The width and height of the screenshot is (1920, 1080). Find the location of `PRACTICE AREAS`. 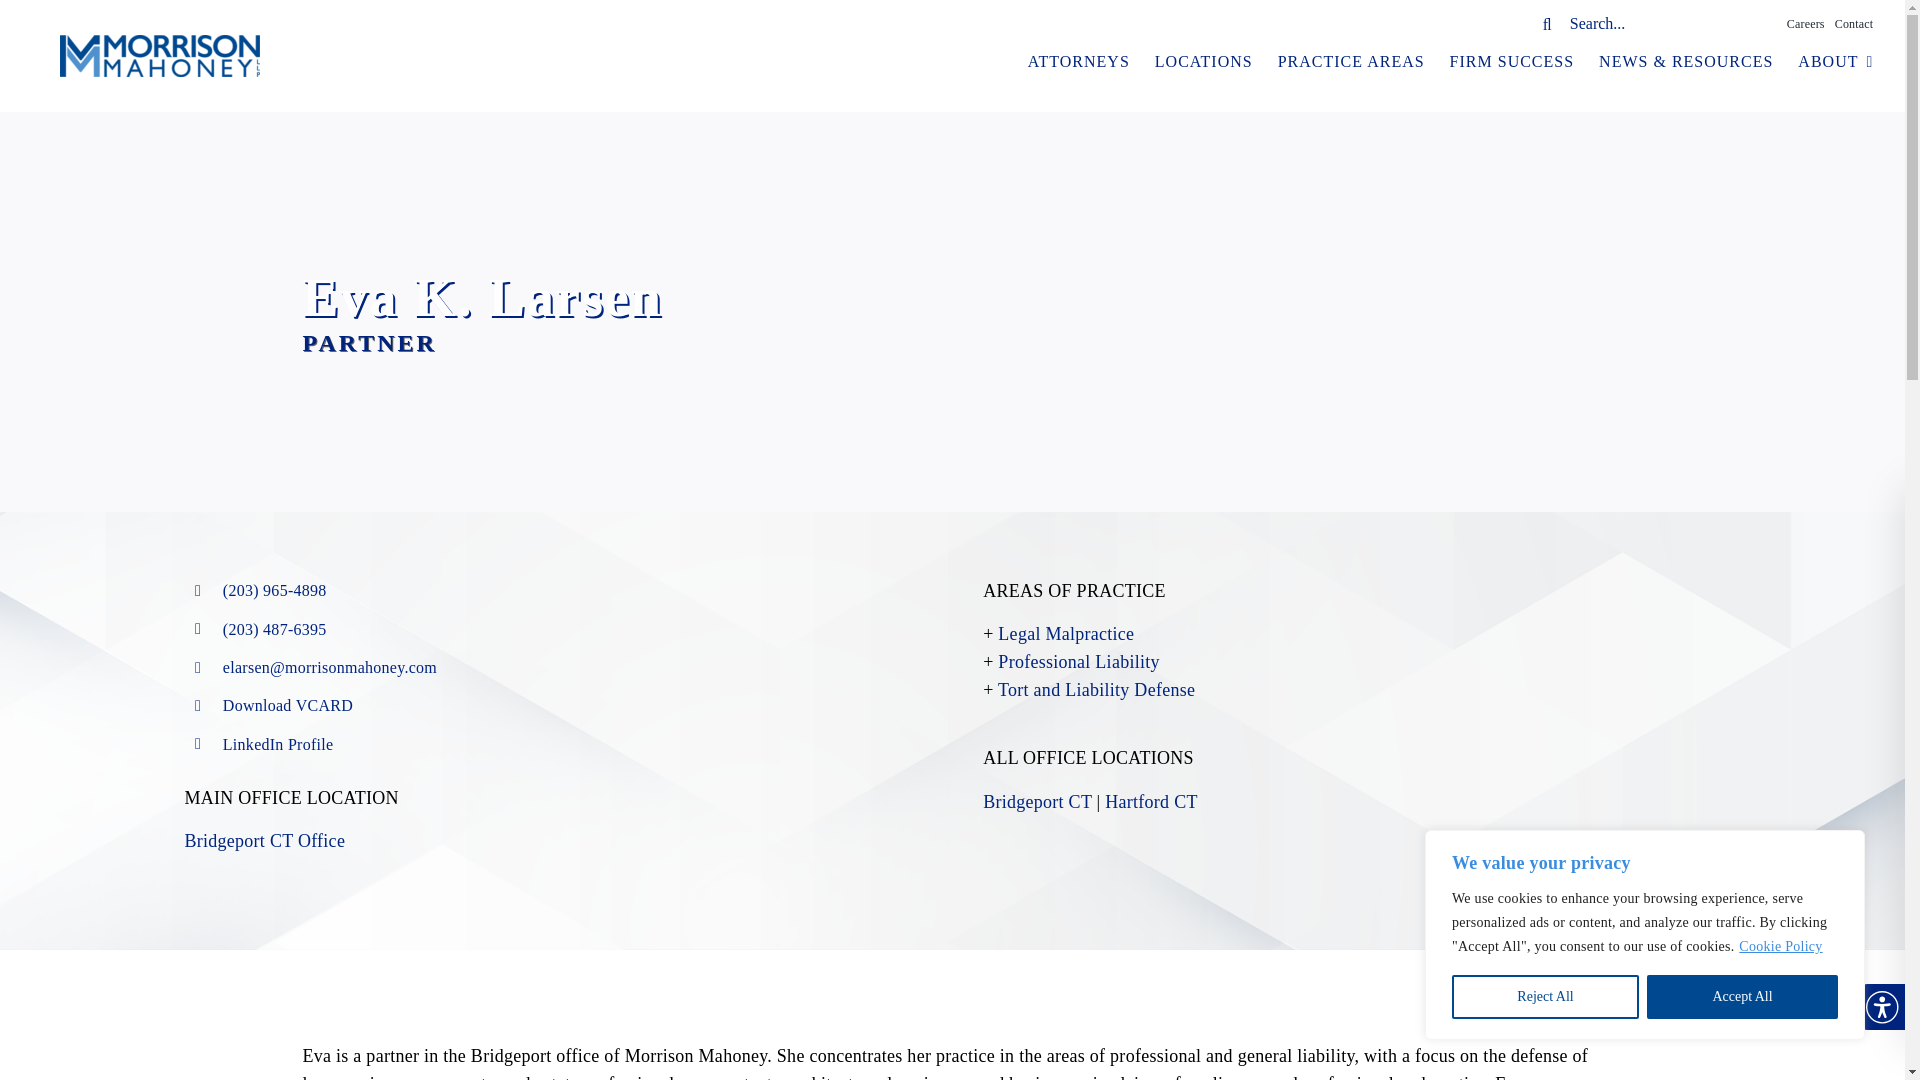

PRACTICE AREAS is located at coordinates (1351, 61).